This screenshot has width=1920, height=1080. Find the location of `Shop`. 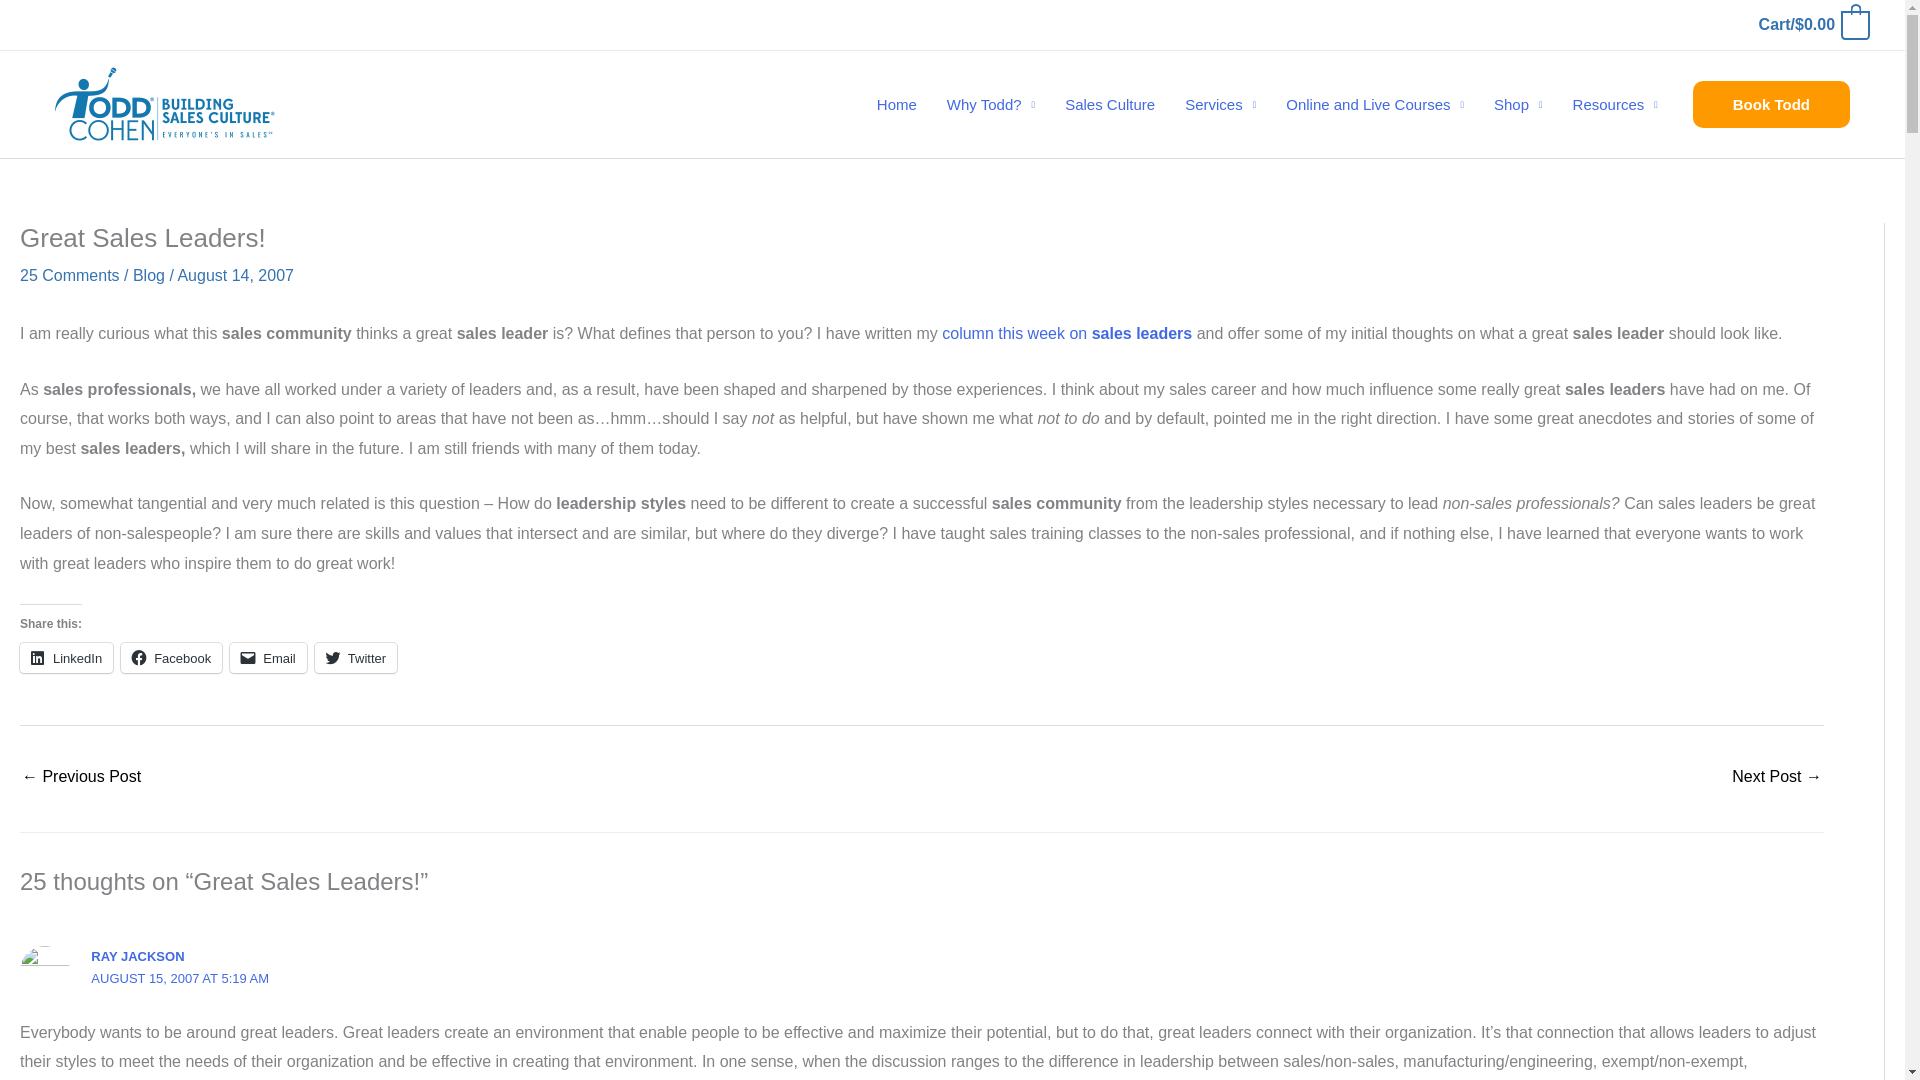

Shop is located at coordinates (1518, 105).